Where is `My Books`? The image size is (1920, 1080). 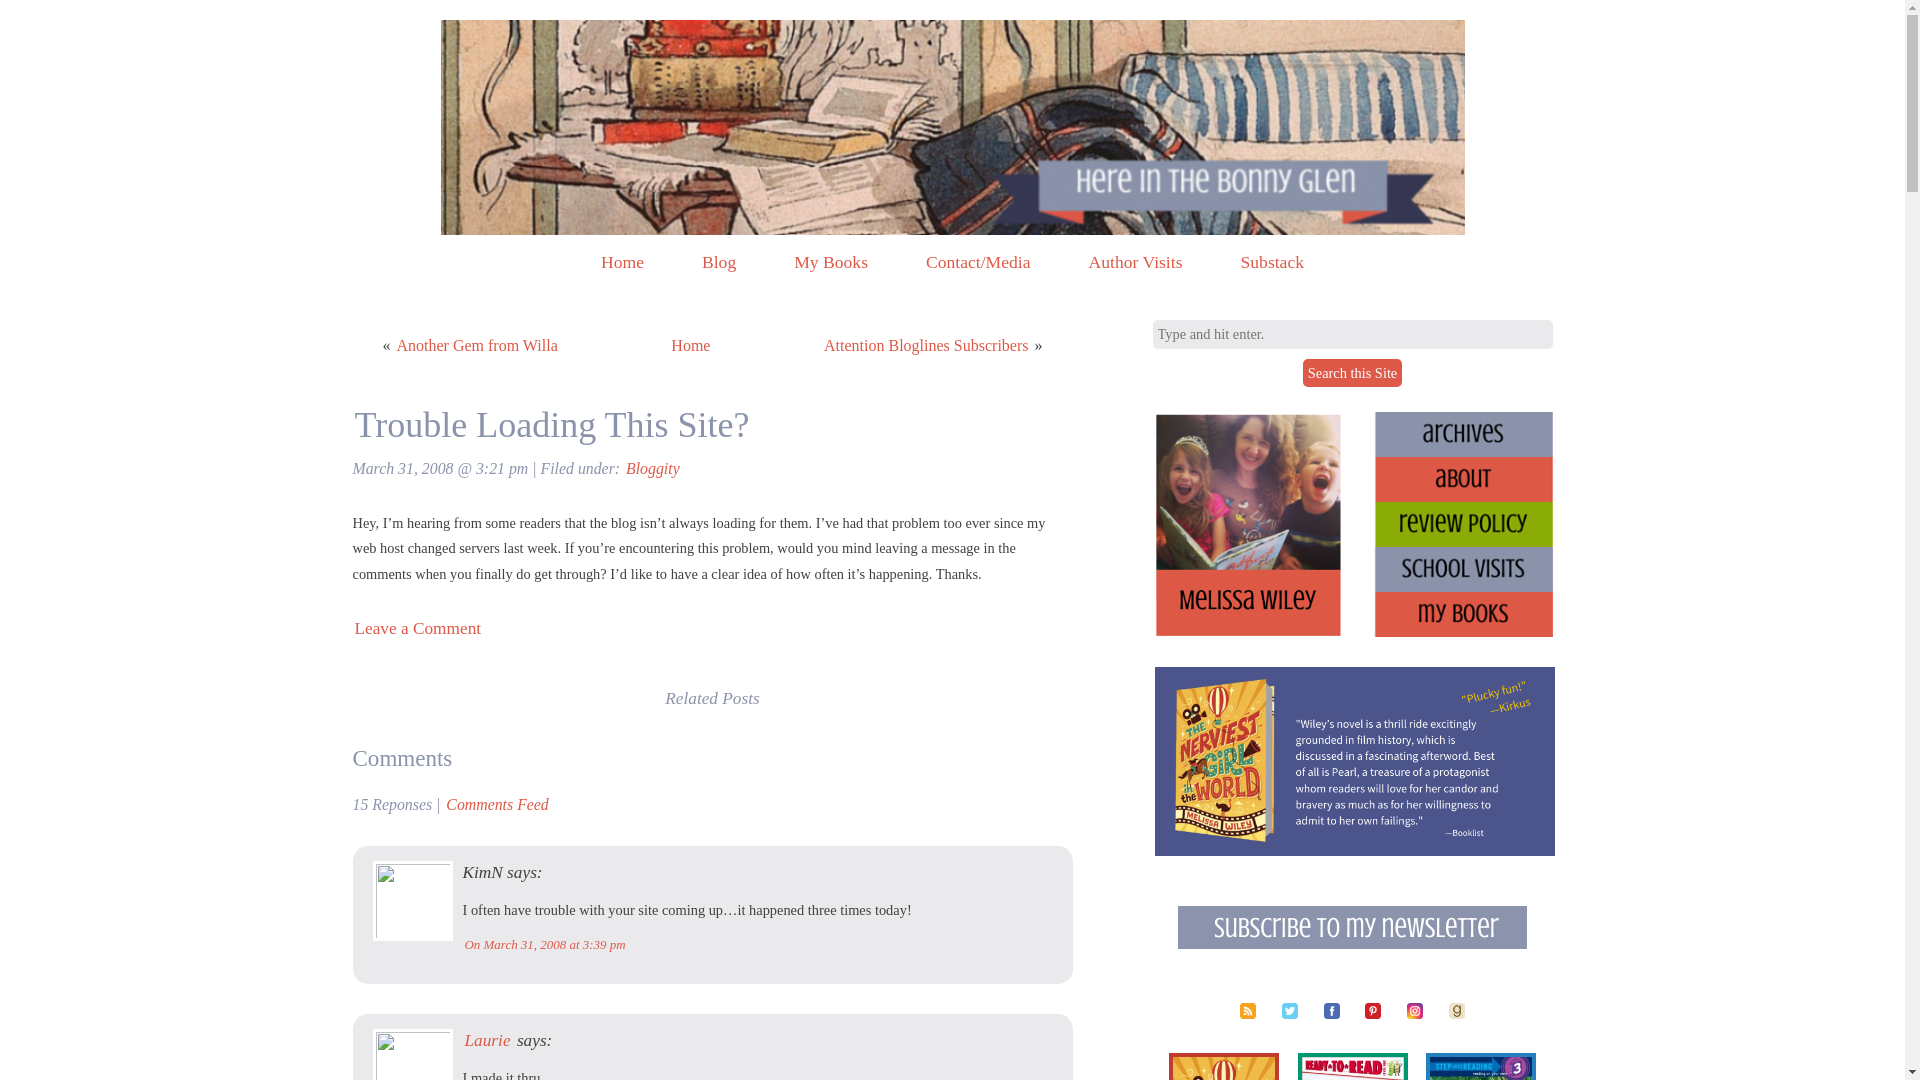
My Books is located at coordinates (830, 262).